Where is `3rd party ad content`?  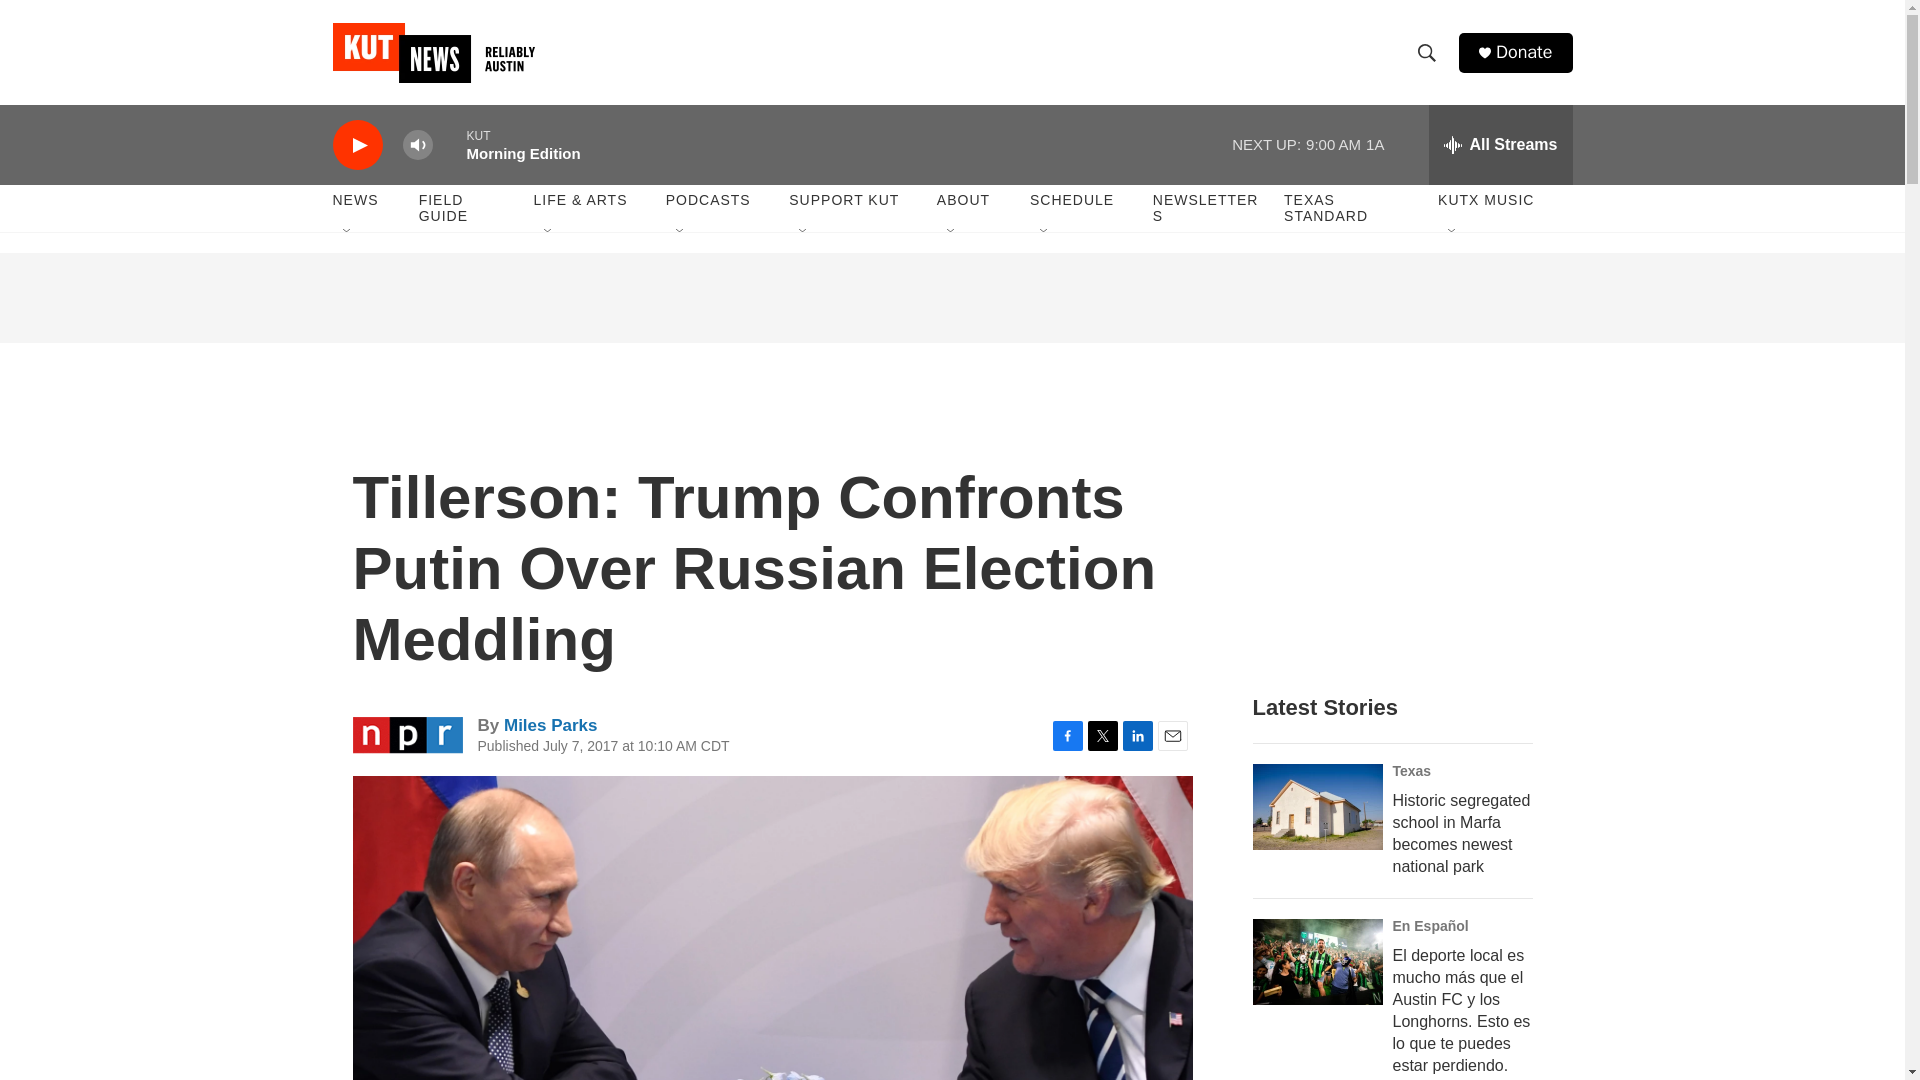
3rd party ad content is located at coordinates (953, 298).